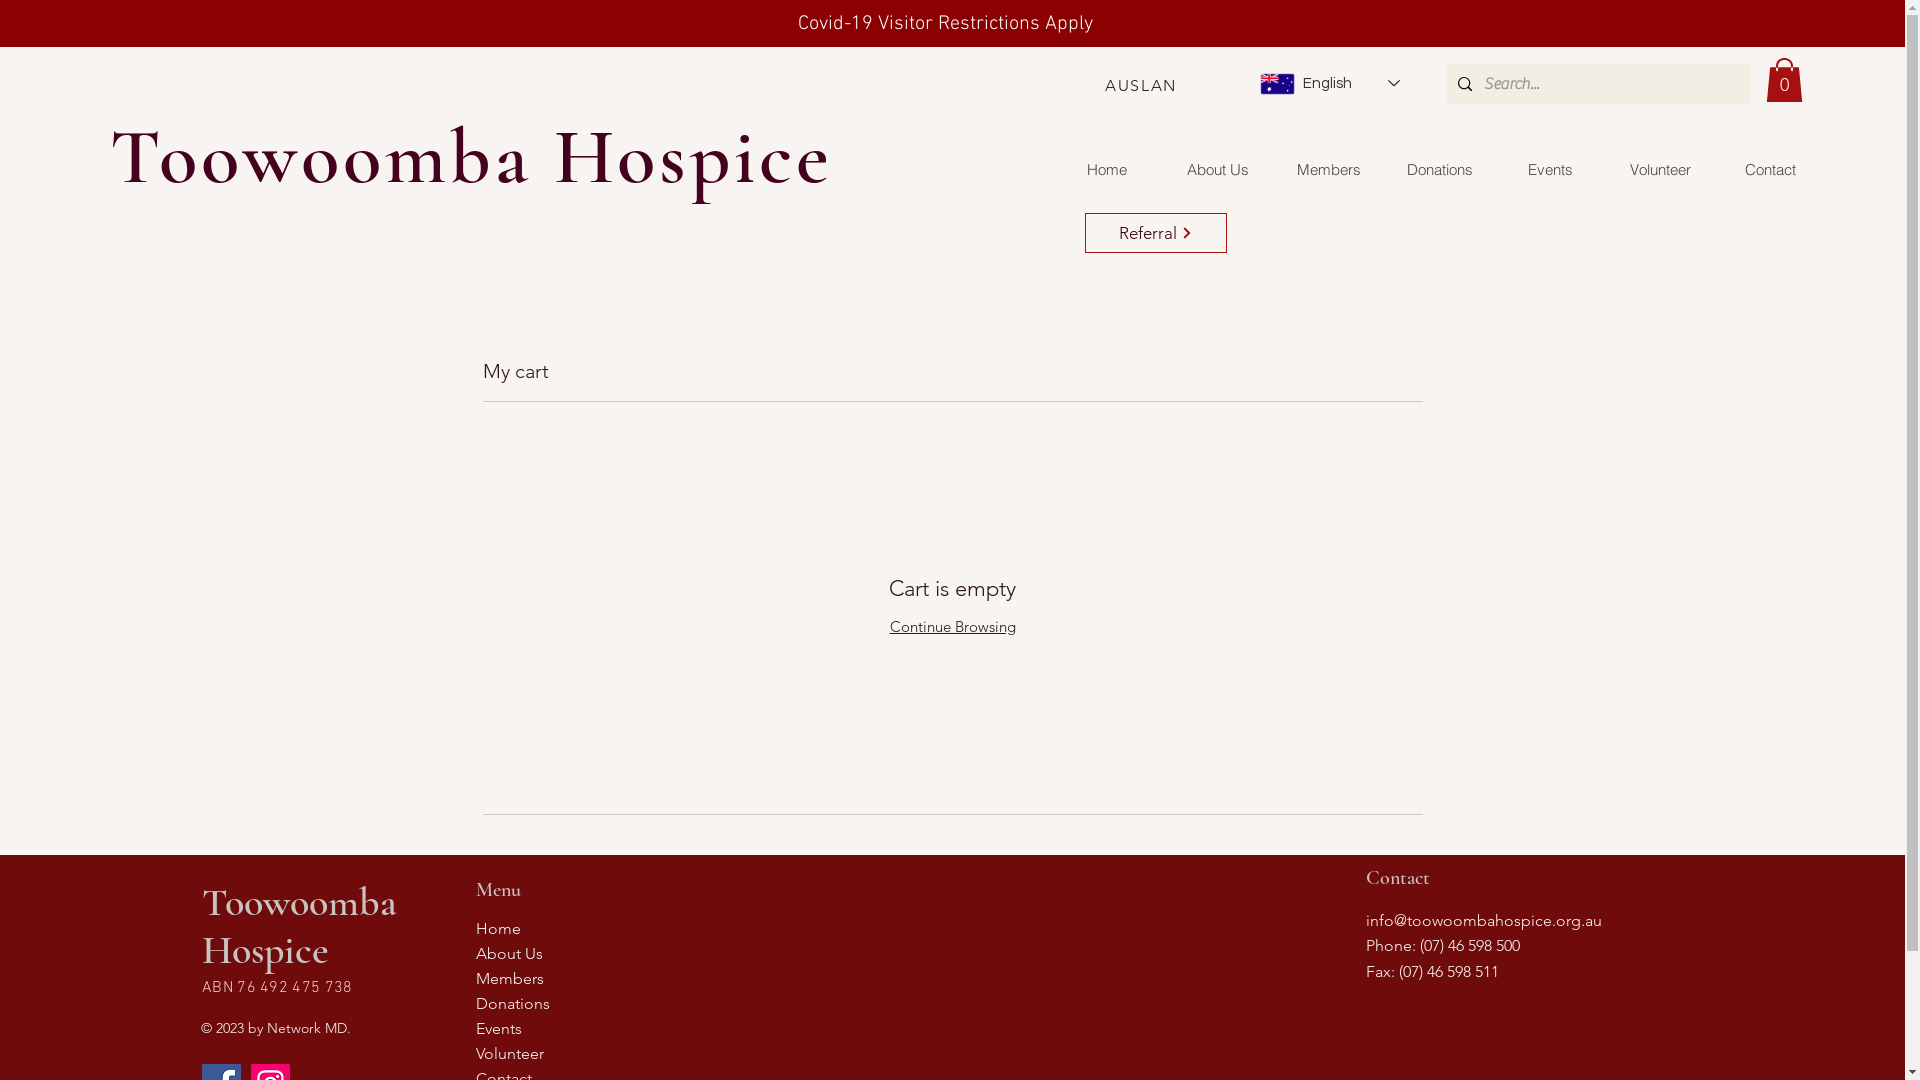 The height and width of the screenshot is (1080, 1920). I want to click on AUSLAN, so click(1143, 85).